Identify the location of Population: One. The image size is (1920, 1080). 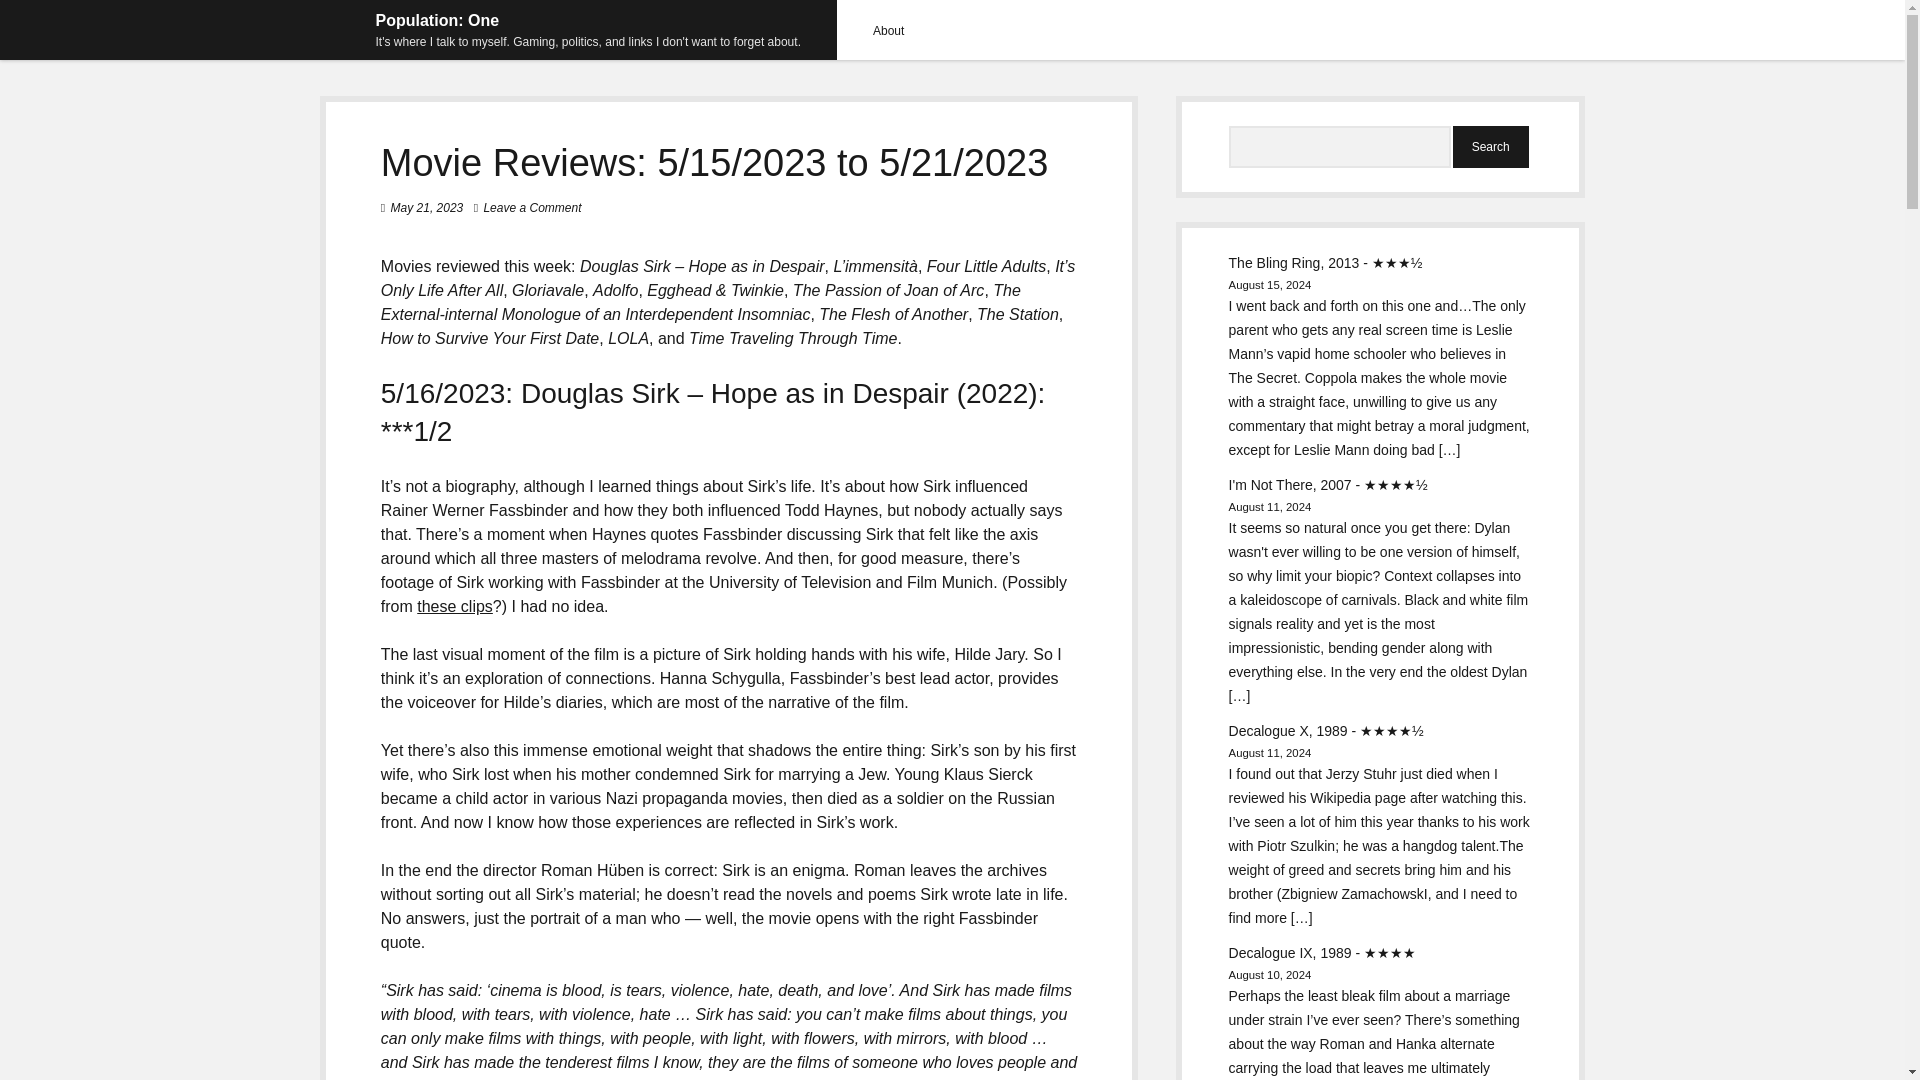
(438, 20).